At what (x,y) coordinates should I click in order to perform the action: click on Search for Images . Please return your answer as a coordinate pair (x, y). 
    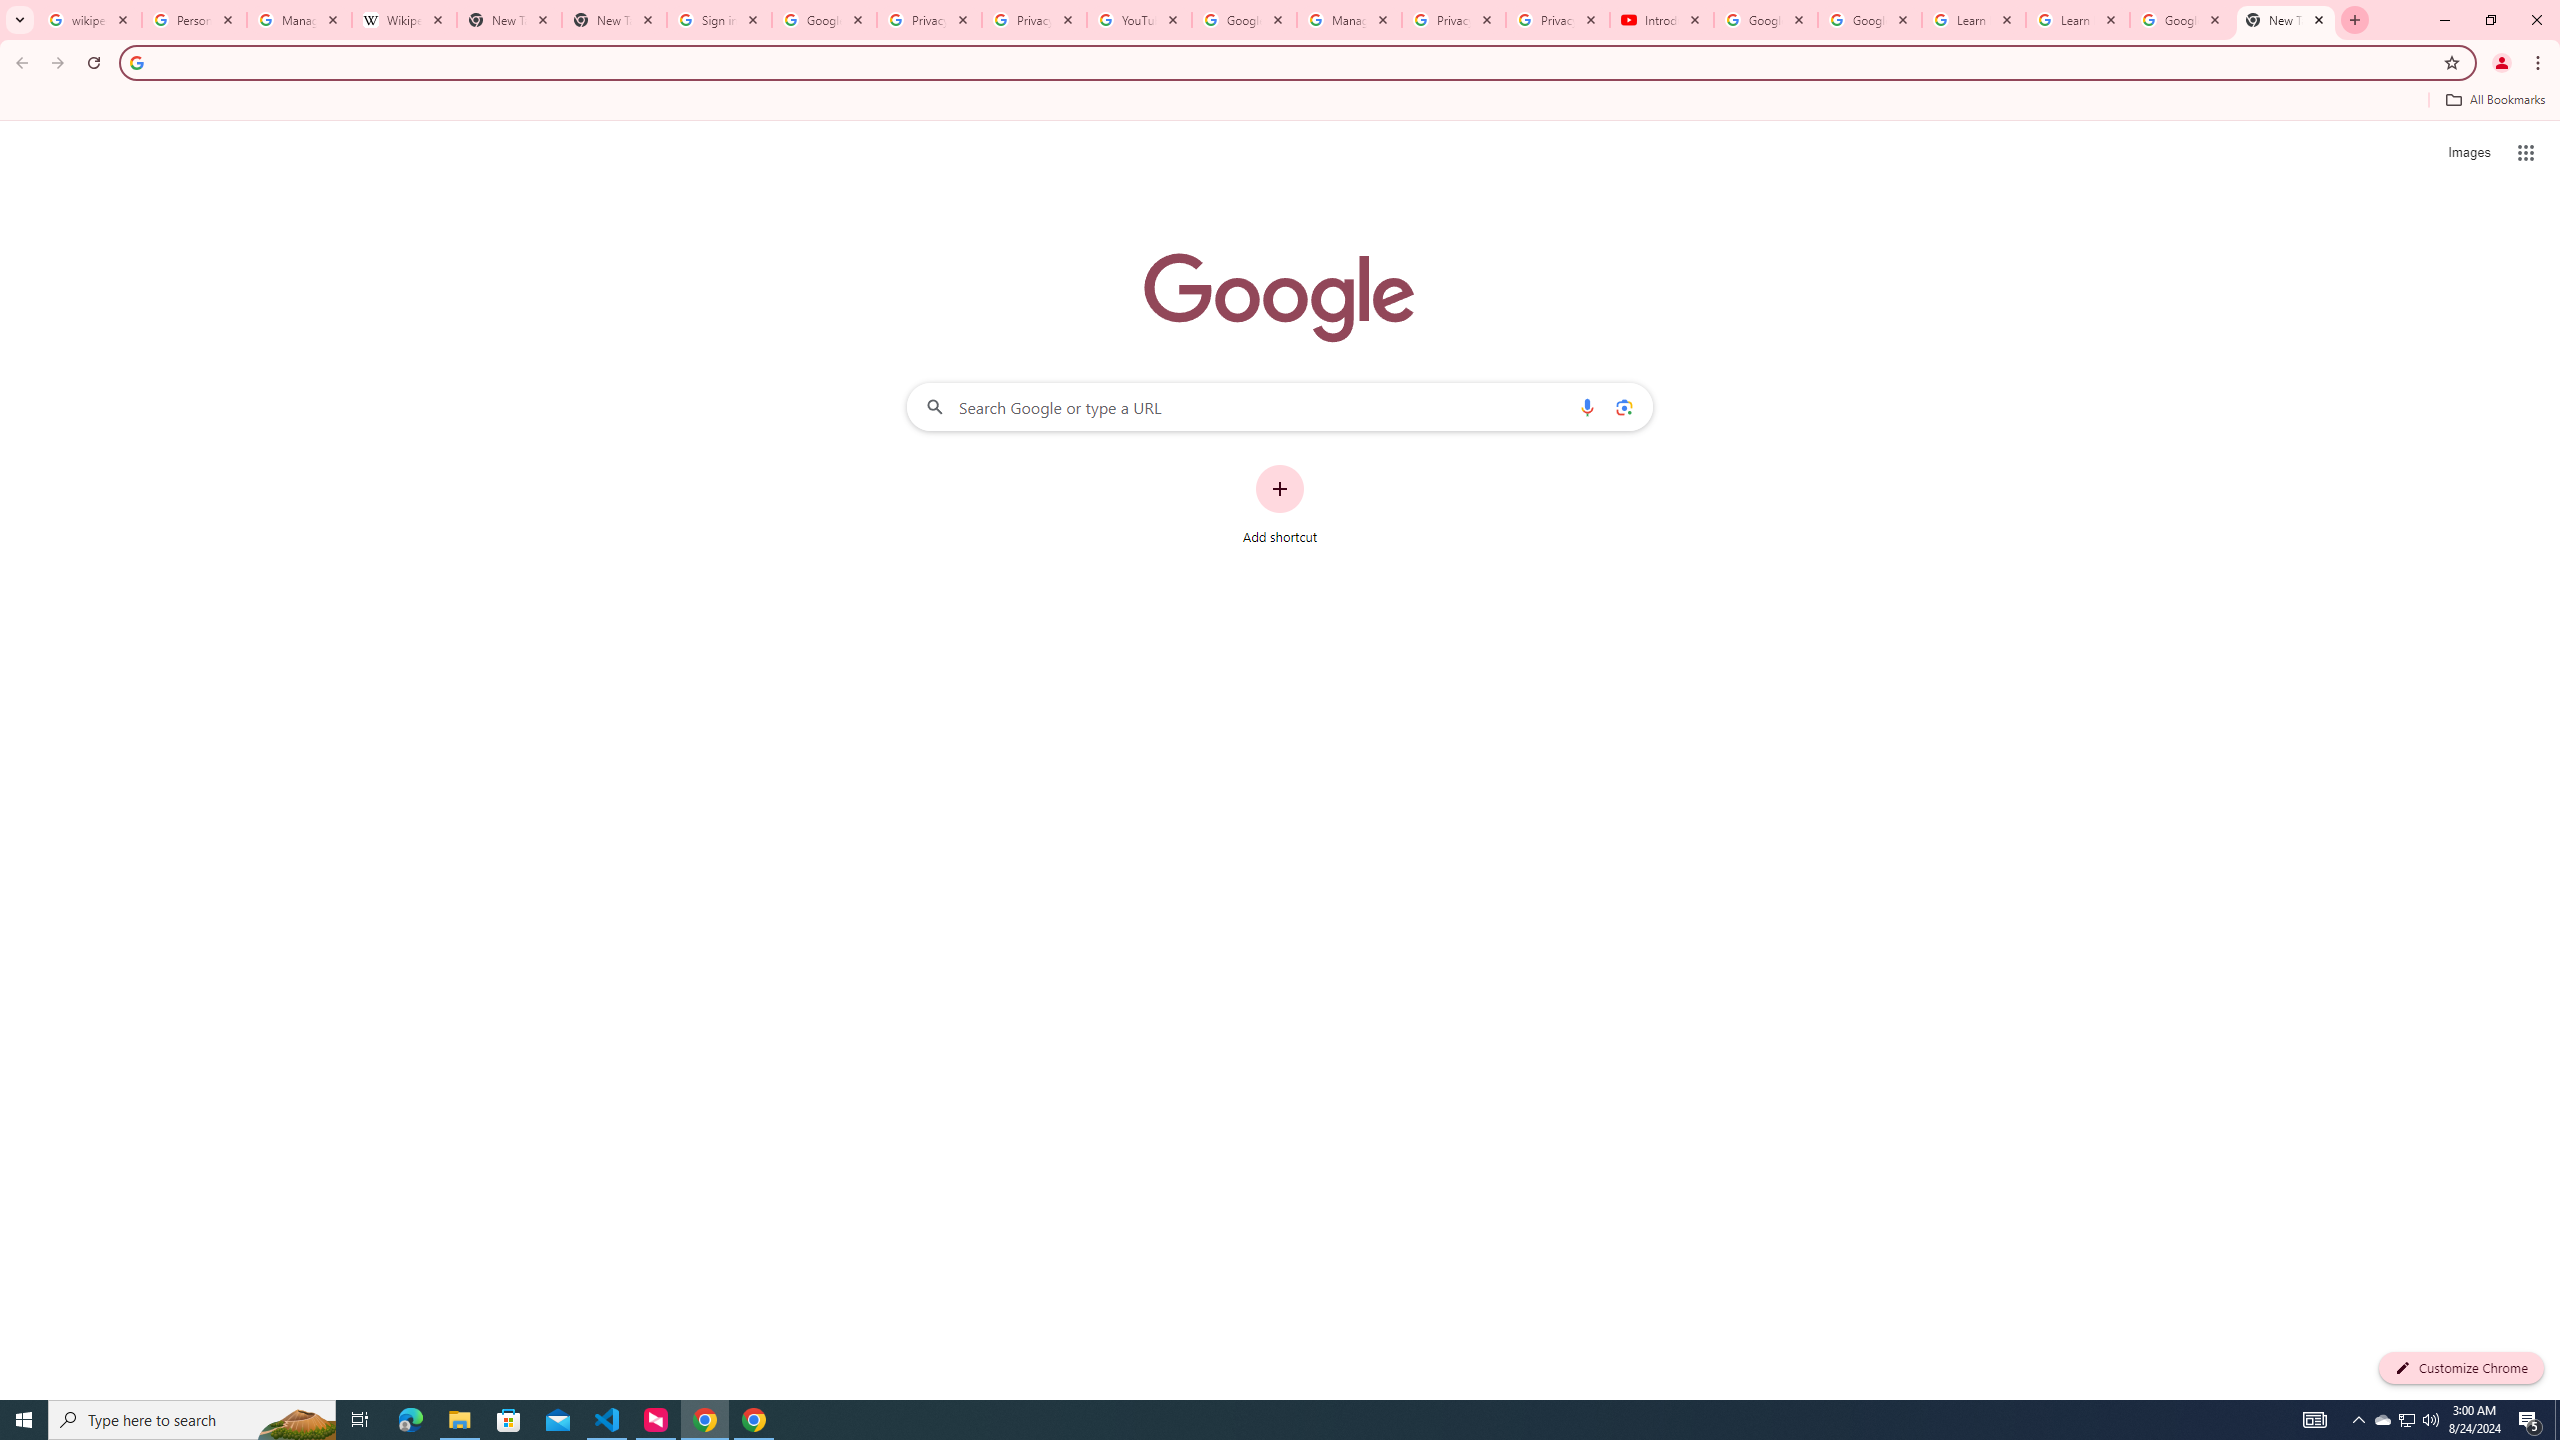
    Looking at the image, I should click on (2468, 153).